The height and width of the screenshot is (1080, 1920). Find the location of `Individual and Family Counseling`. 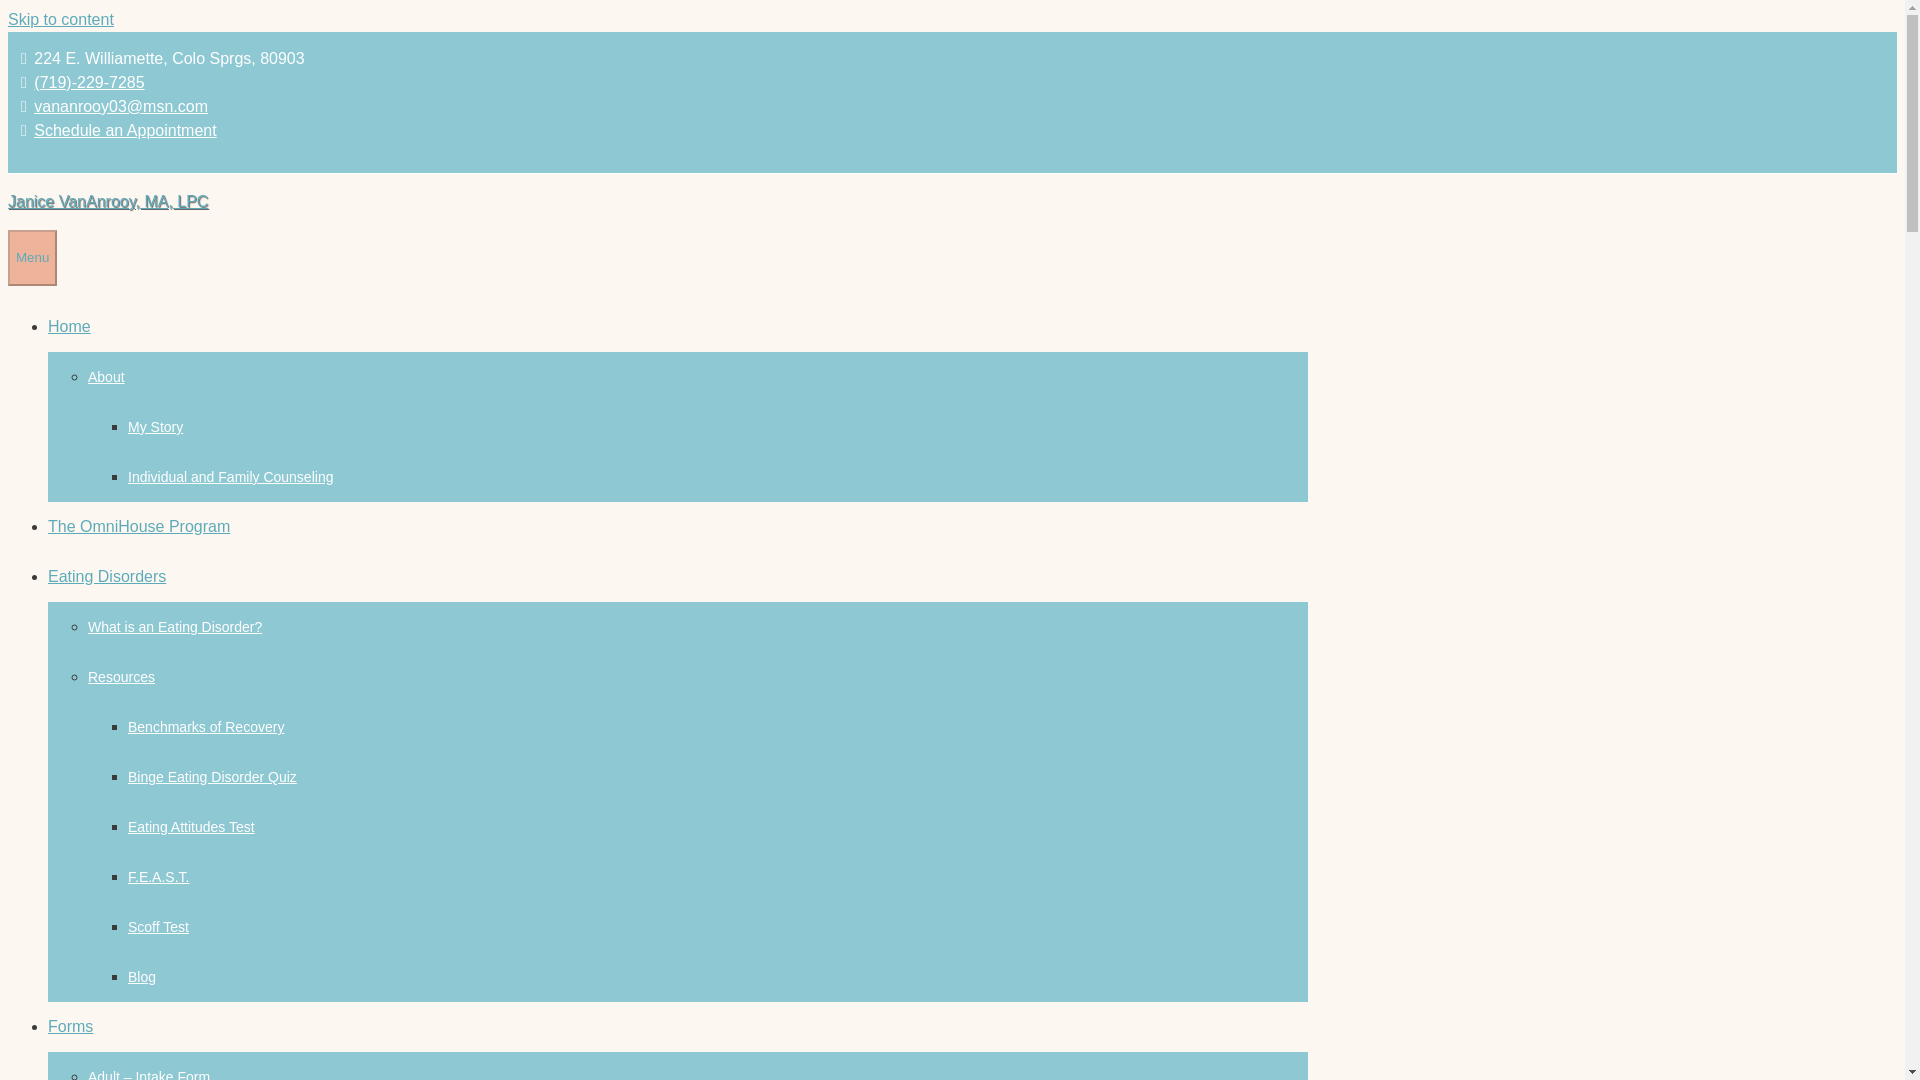

Individual and Family Counseling is located at coordinates (230, 476).